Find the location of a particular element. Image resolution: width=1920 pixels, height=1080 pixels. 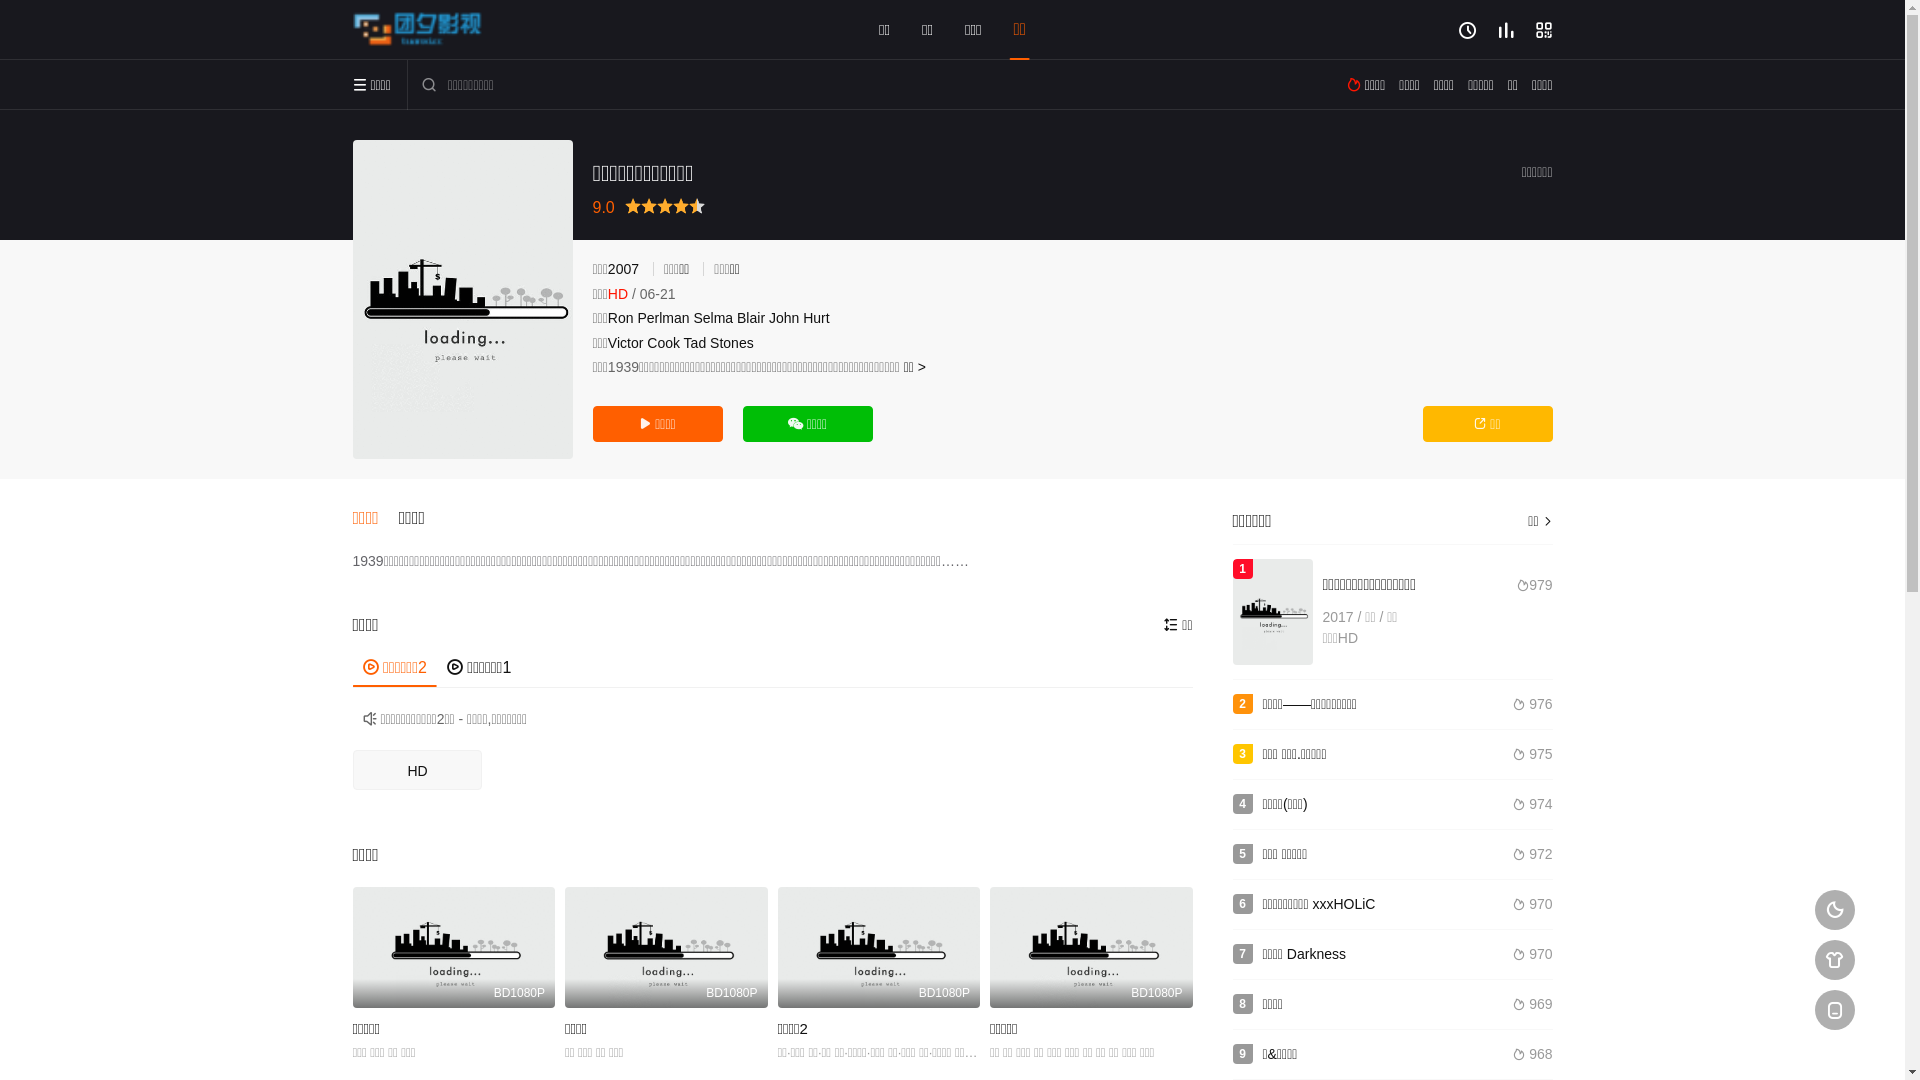

HD is located at coordinates (417, 770).